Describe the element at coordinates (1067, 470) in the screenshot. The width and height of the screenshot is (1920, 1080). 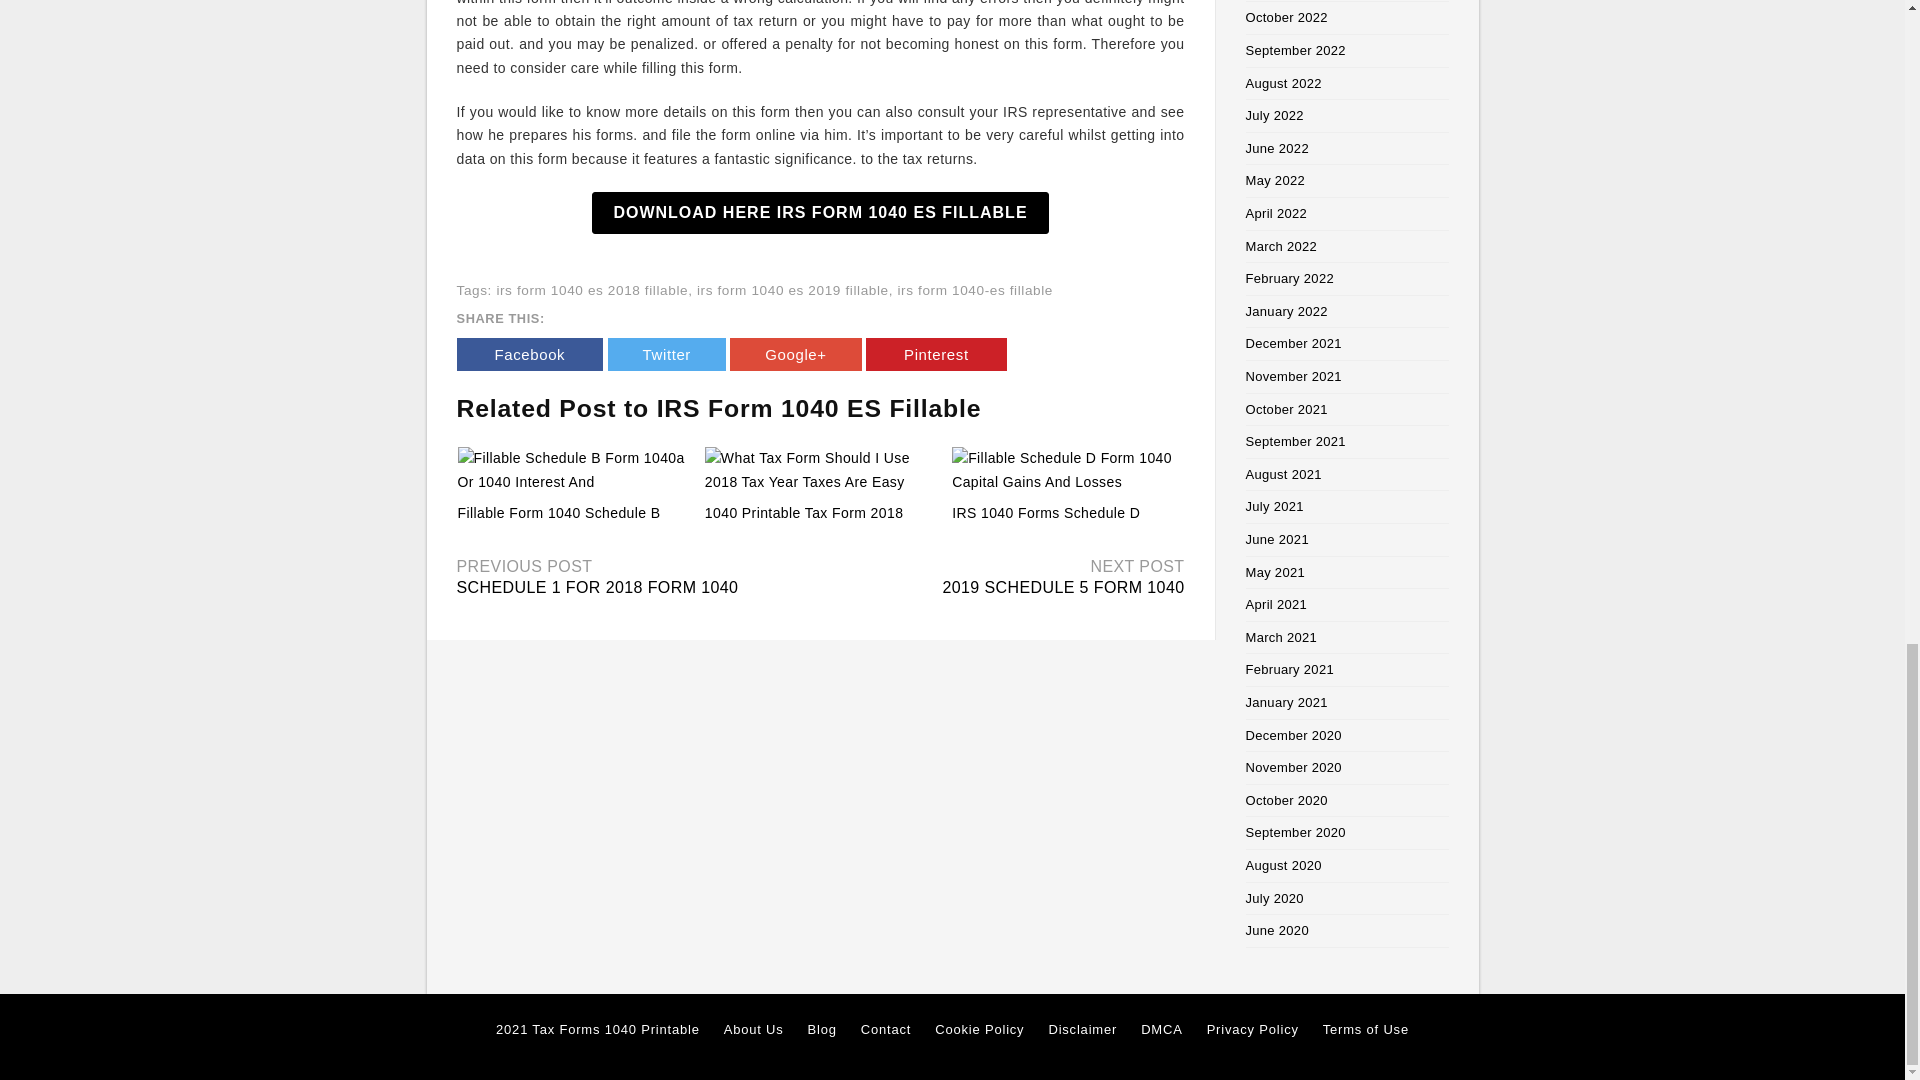
I see `IRS 1040 Forms Schedule D` at that location.